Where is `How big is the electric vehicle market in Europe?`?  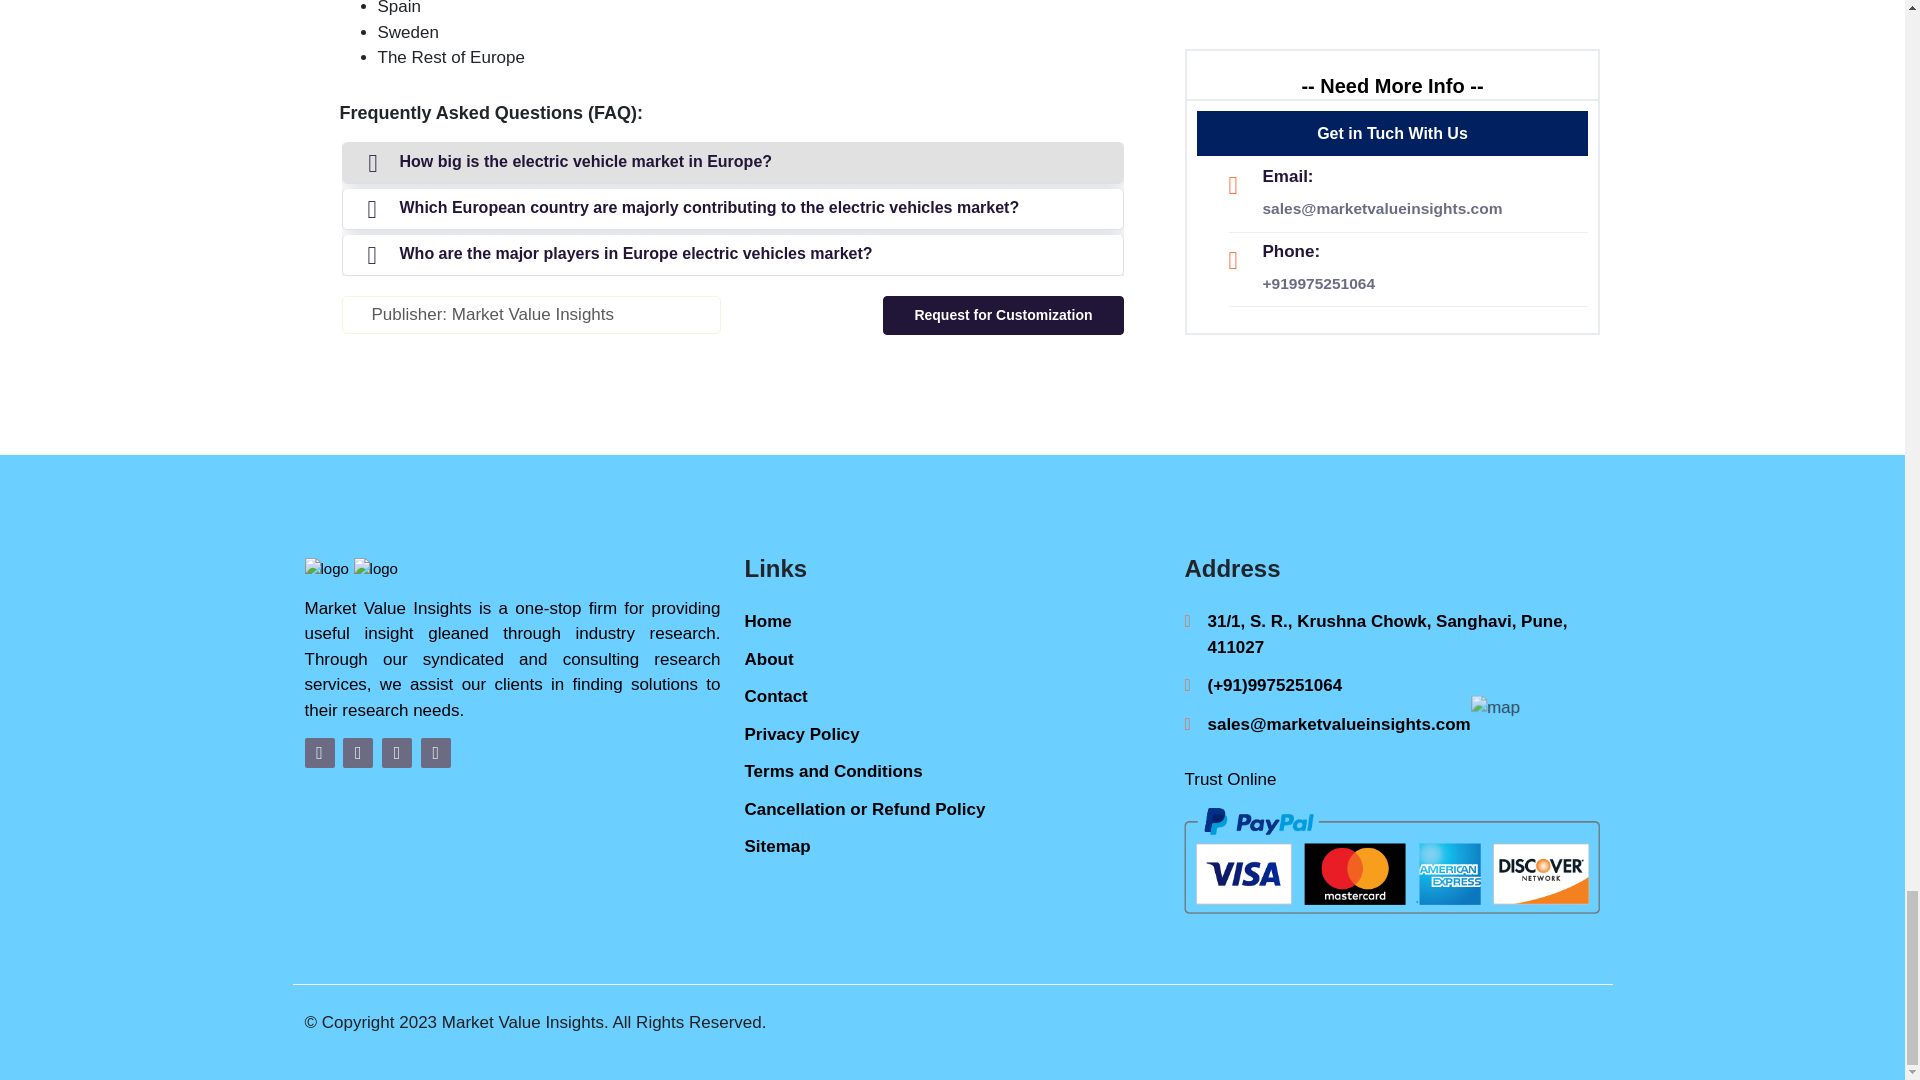 How big is the electric vehicle market in Europe? is located at coordinates (731, 162).